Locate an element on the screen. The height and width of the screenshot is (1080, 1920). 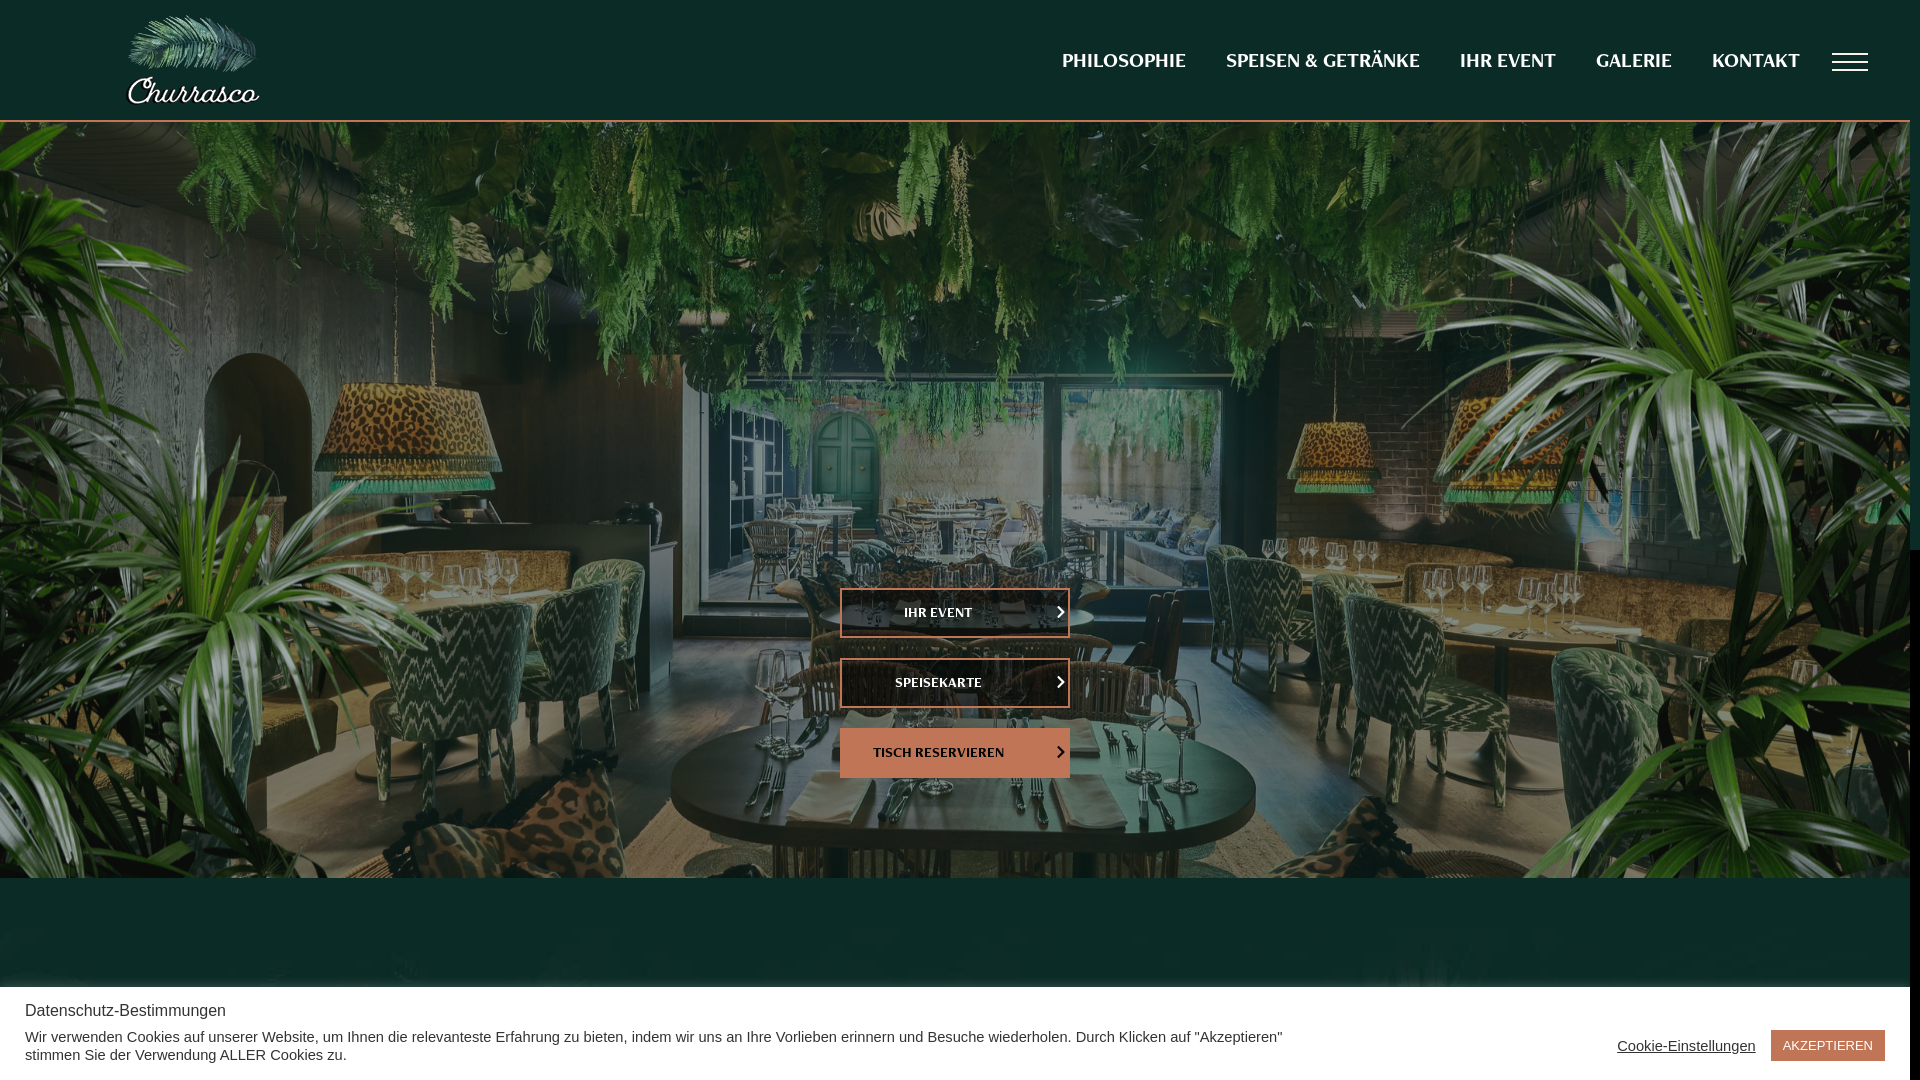
Churrasco-logo-small is located at coordinates (194, 60).